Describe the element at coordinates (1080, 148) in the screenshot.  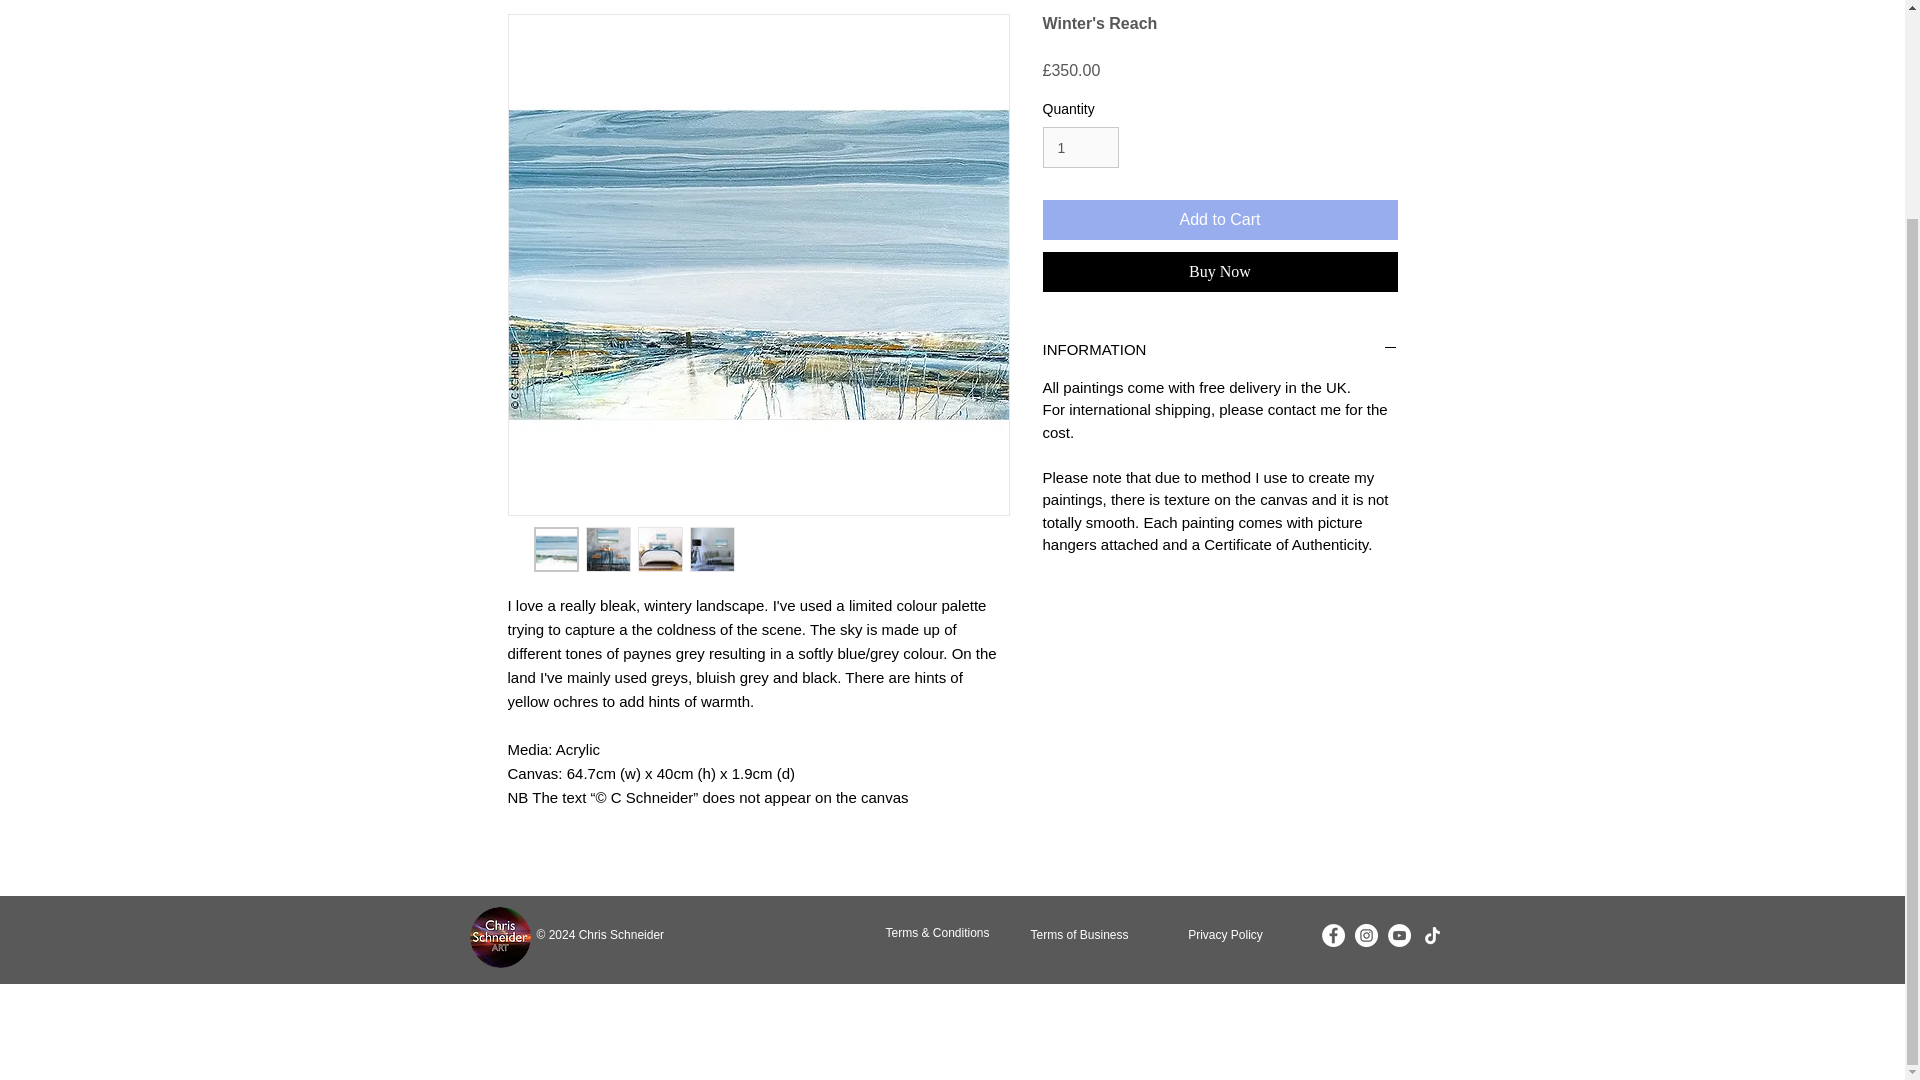
I see `1` at that location.